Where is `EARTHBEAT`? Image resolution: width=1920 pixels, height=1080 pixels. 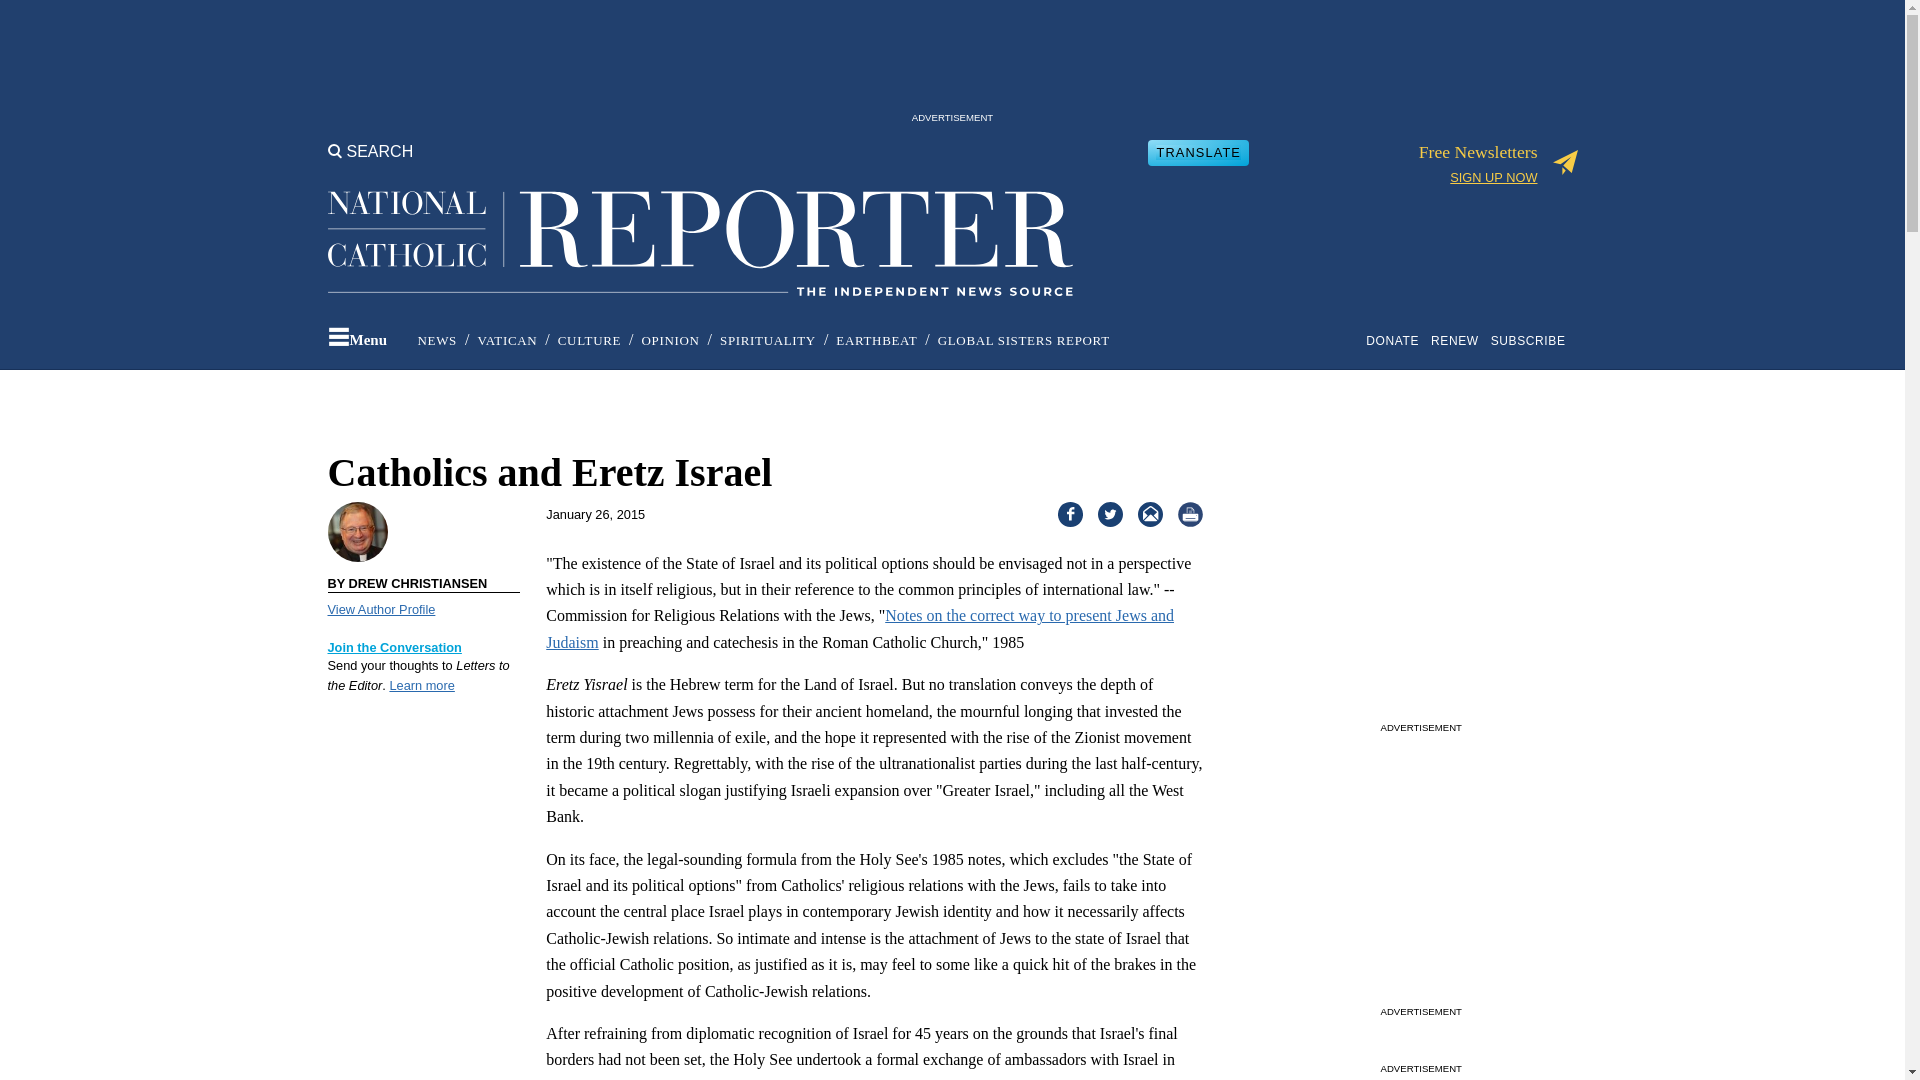
EARTHBEAT is located at coordinates (876, 340).